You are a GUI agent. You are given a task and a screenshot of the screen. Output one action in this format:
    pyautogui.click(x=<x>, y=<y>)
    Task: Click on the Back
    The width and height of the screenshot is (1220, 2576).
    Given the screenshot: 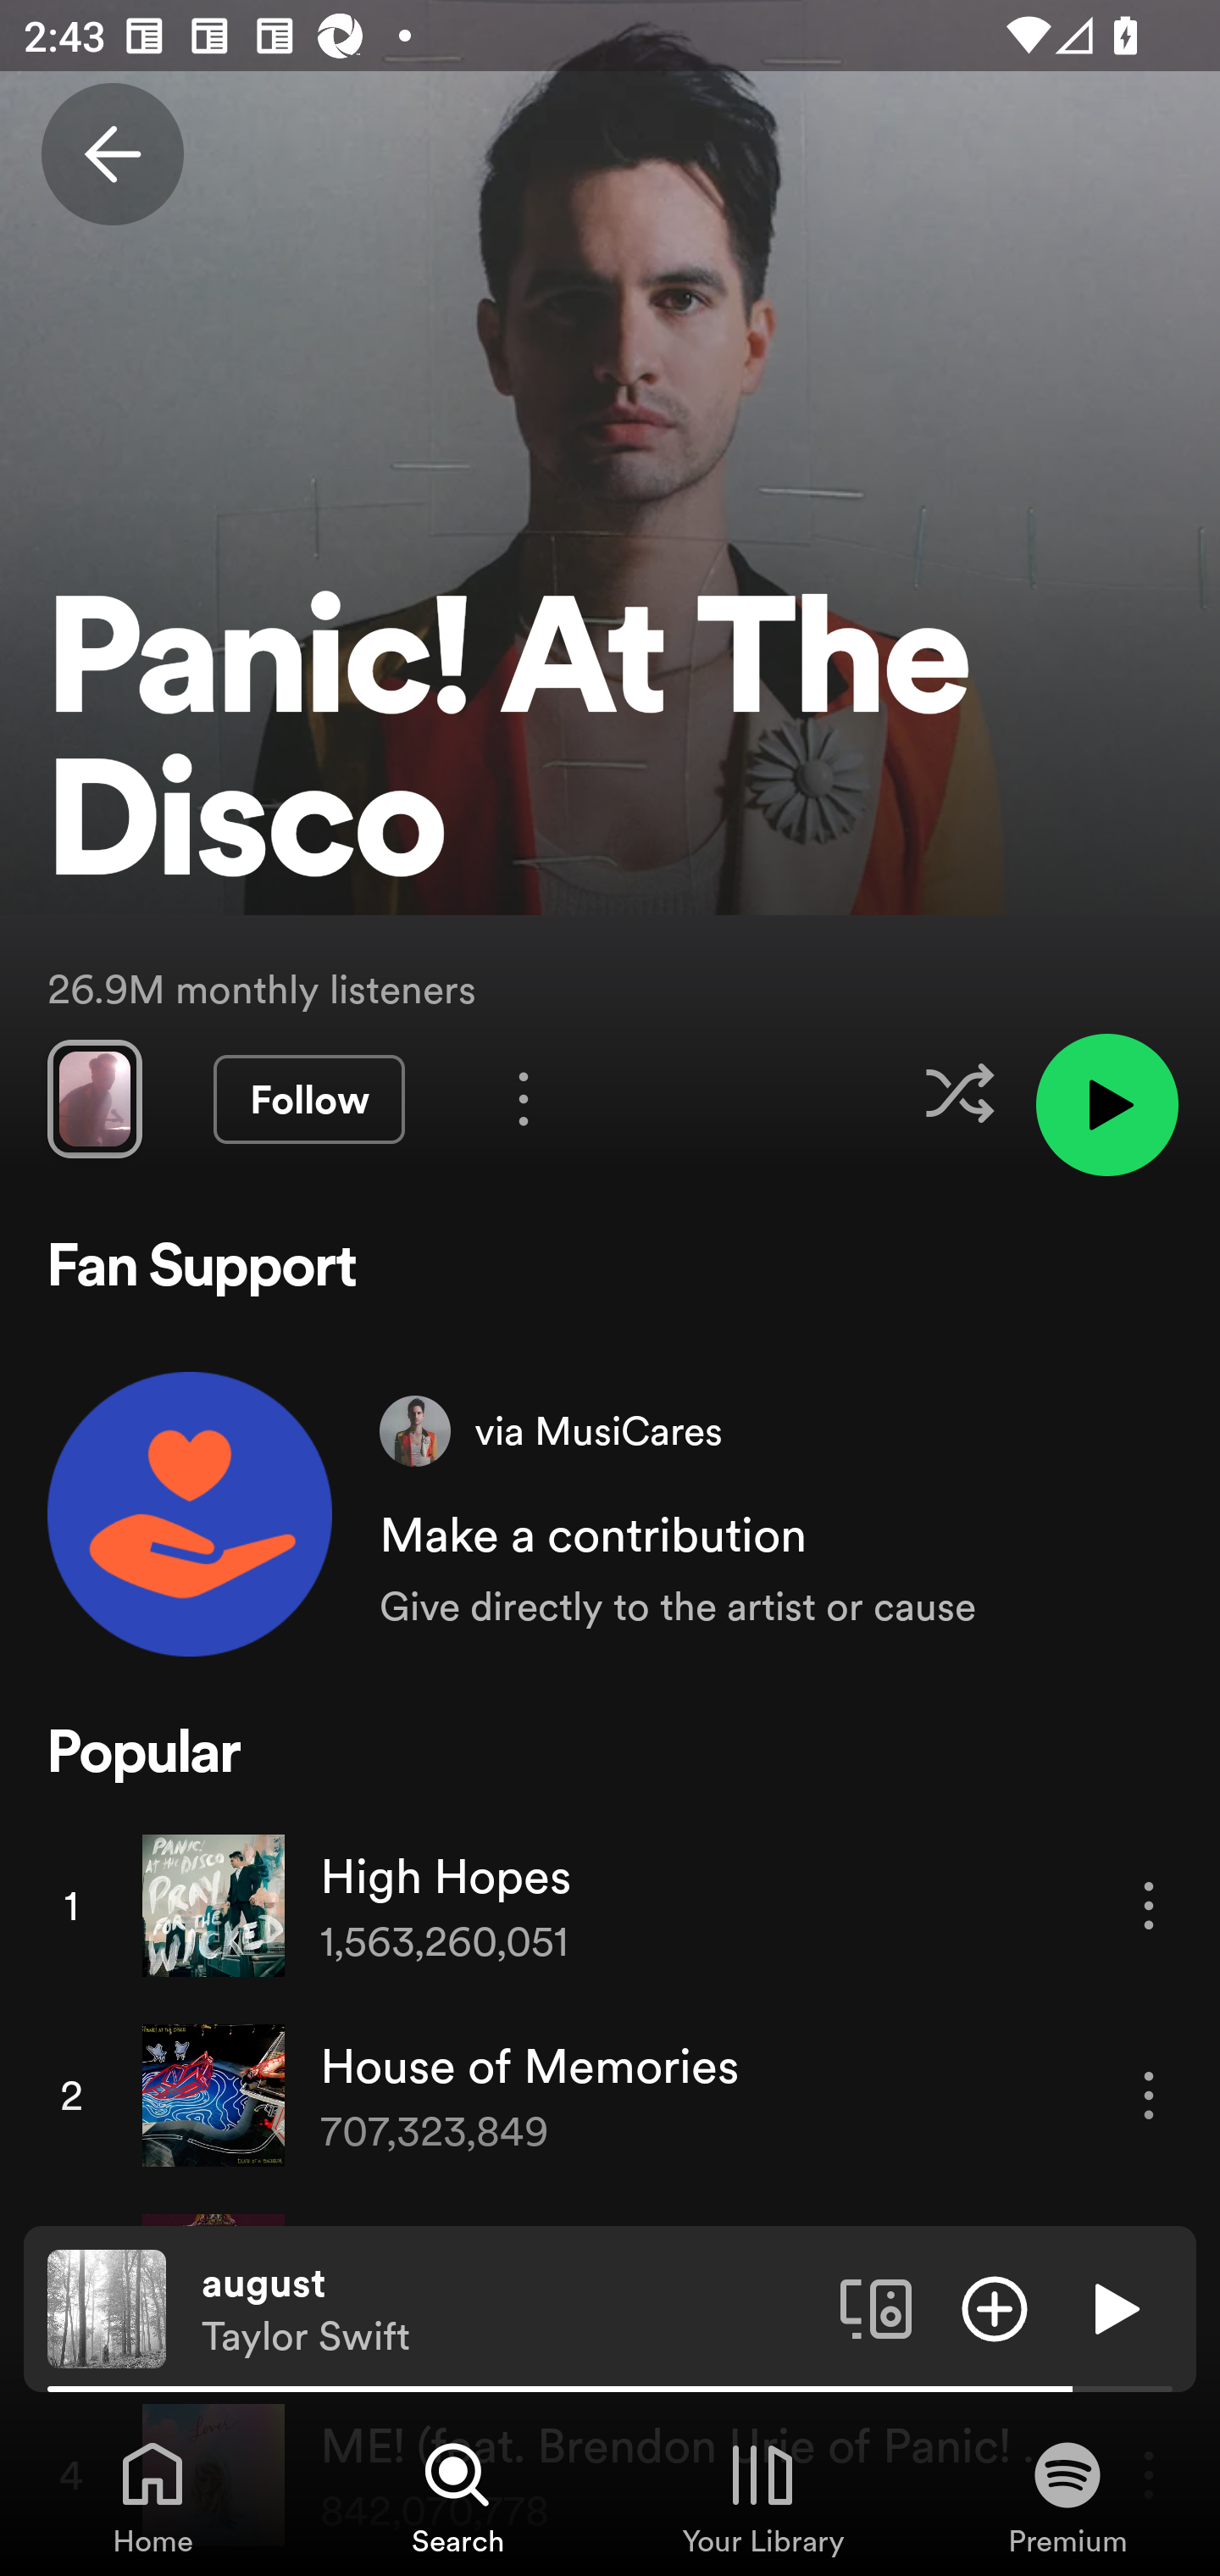 What is the action you would take?
    pyautogui.click(x=112, y=154)
    